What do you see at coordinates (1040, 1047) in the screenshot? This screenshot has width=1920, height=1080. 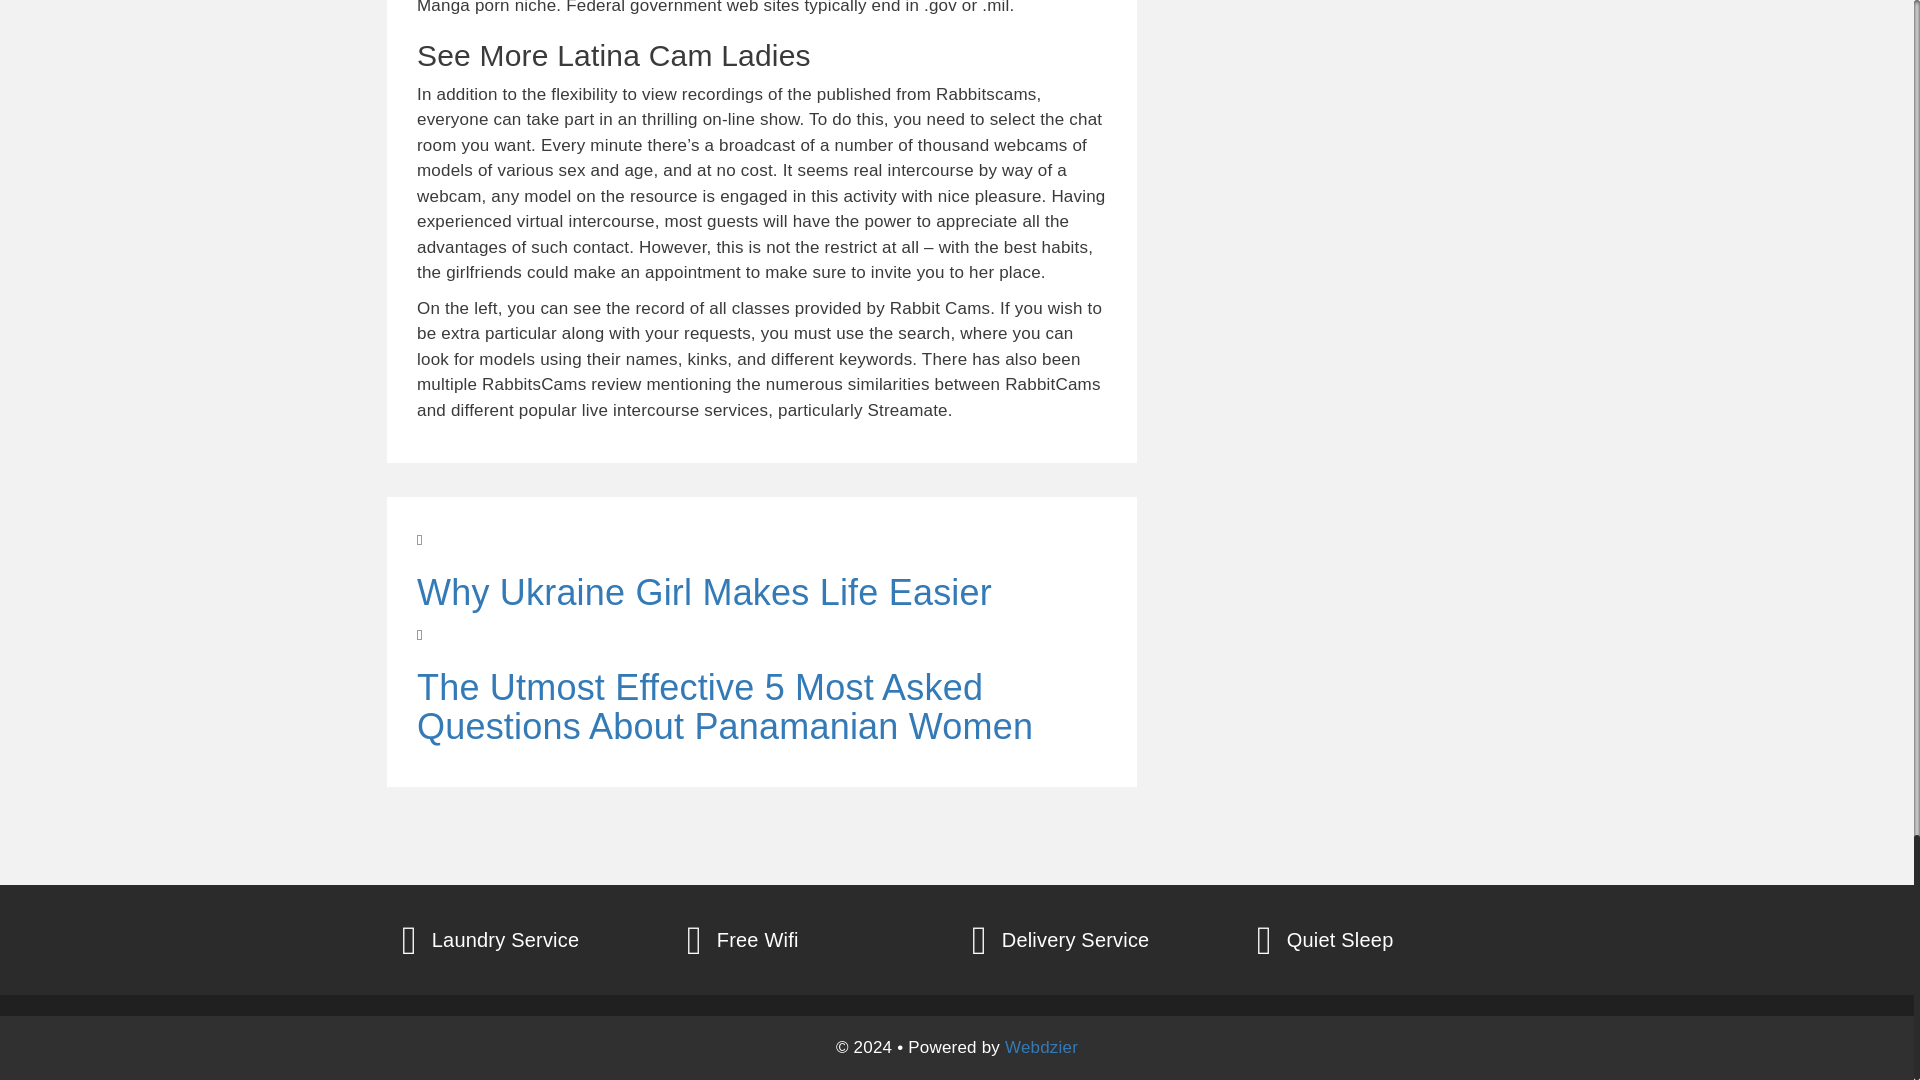 I see `Webdzier` at bounding box center [1040, 1047].